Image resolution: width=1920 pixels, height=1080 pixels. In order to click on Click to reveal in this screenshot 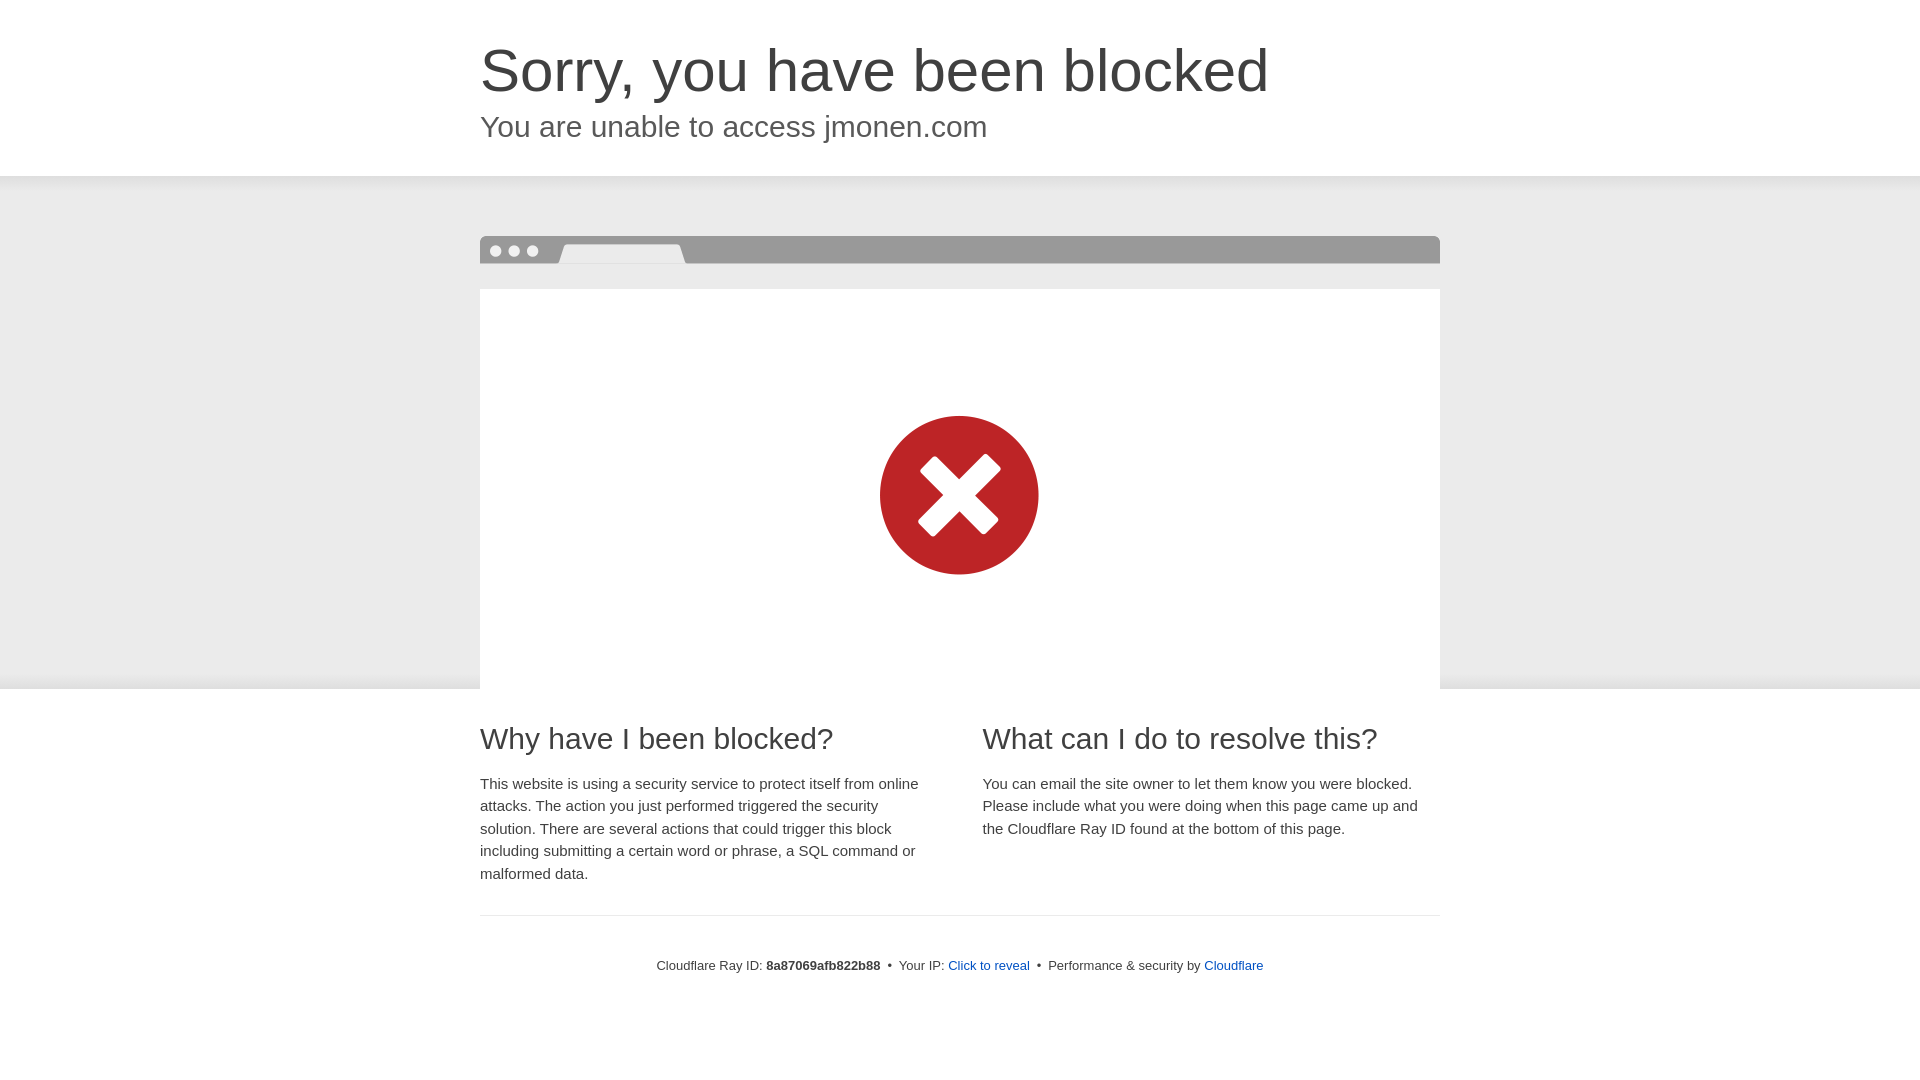, I will do `click(988, 966)`.